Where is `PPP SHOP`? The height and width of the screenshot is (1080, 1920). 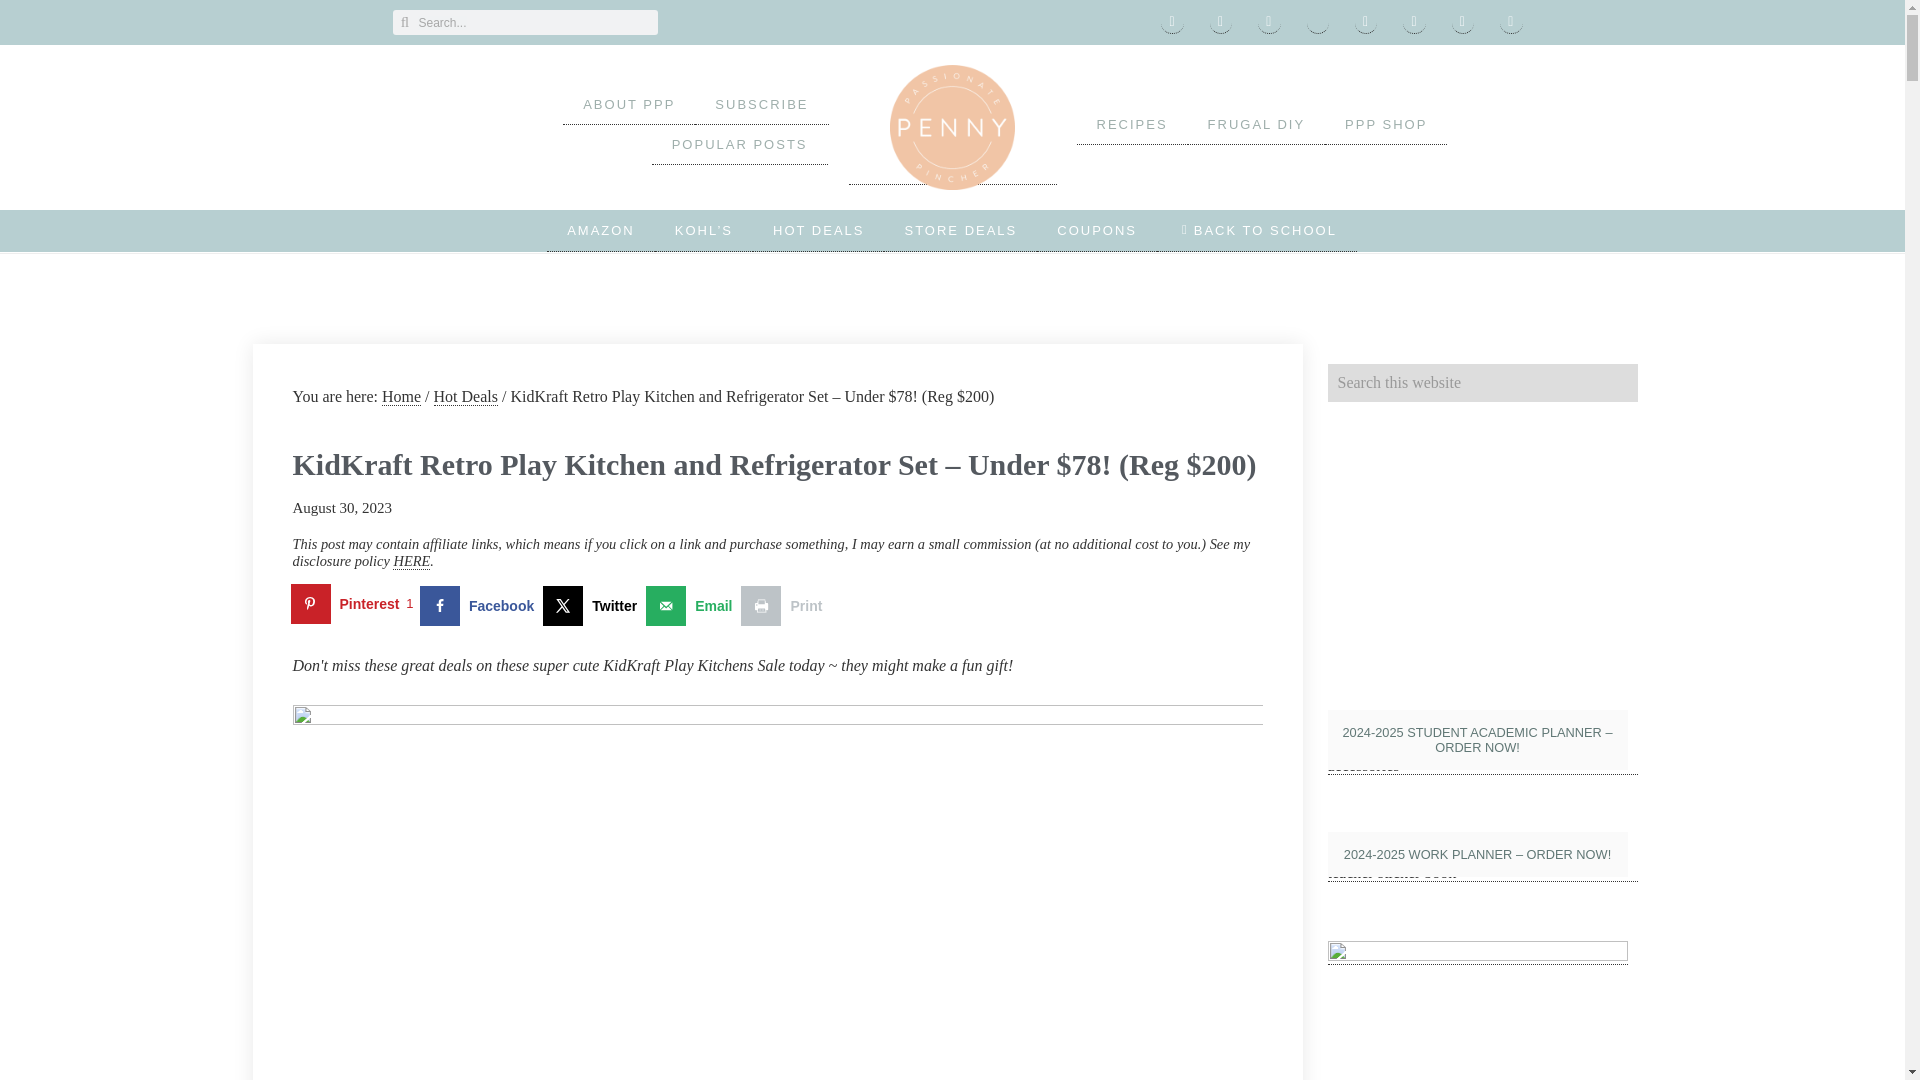
PPP SHOP is located at coordinates (1386, 124).